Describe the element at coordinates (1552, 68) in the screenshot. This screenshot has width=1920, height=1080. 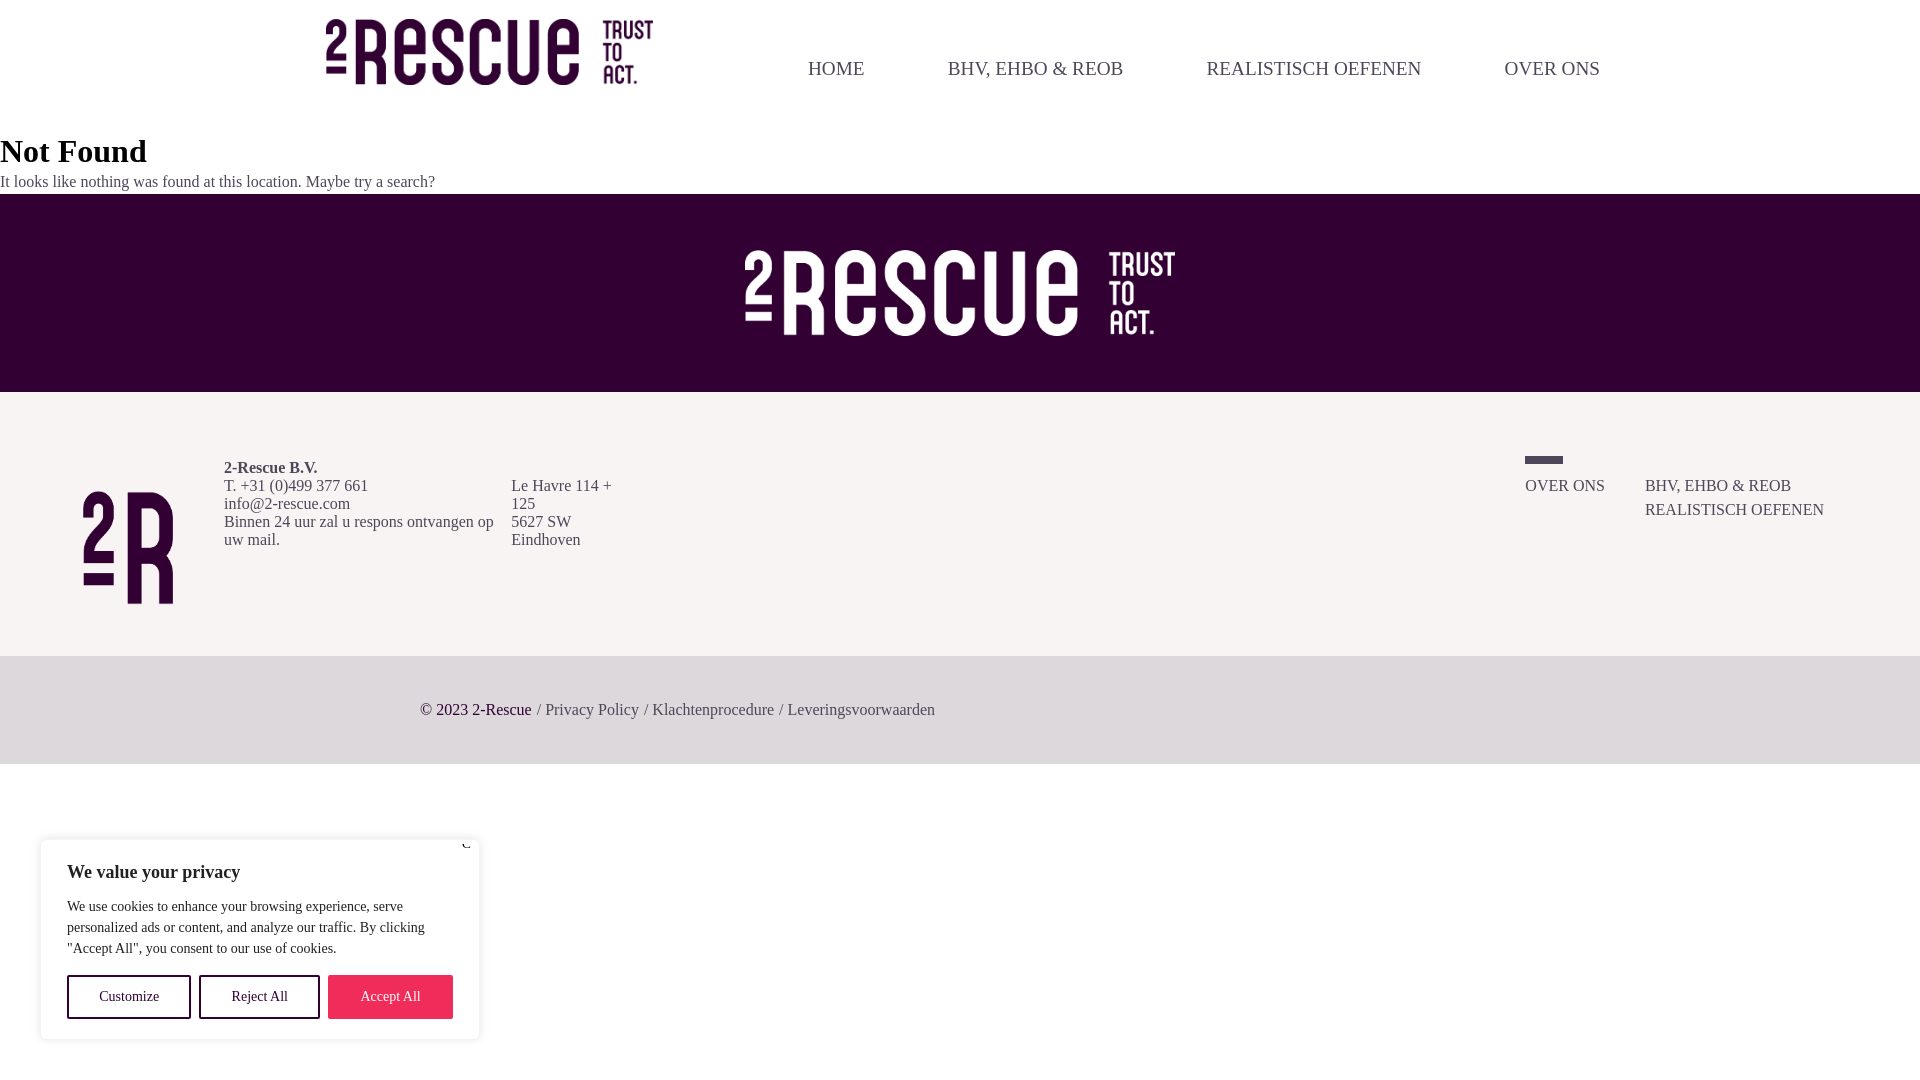
I see `OVER ONS` at that location.